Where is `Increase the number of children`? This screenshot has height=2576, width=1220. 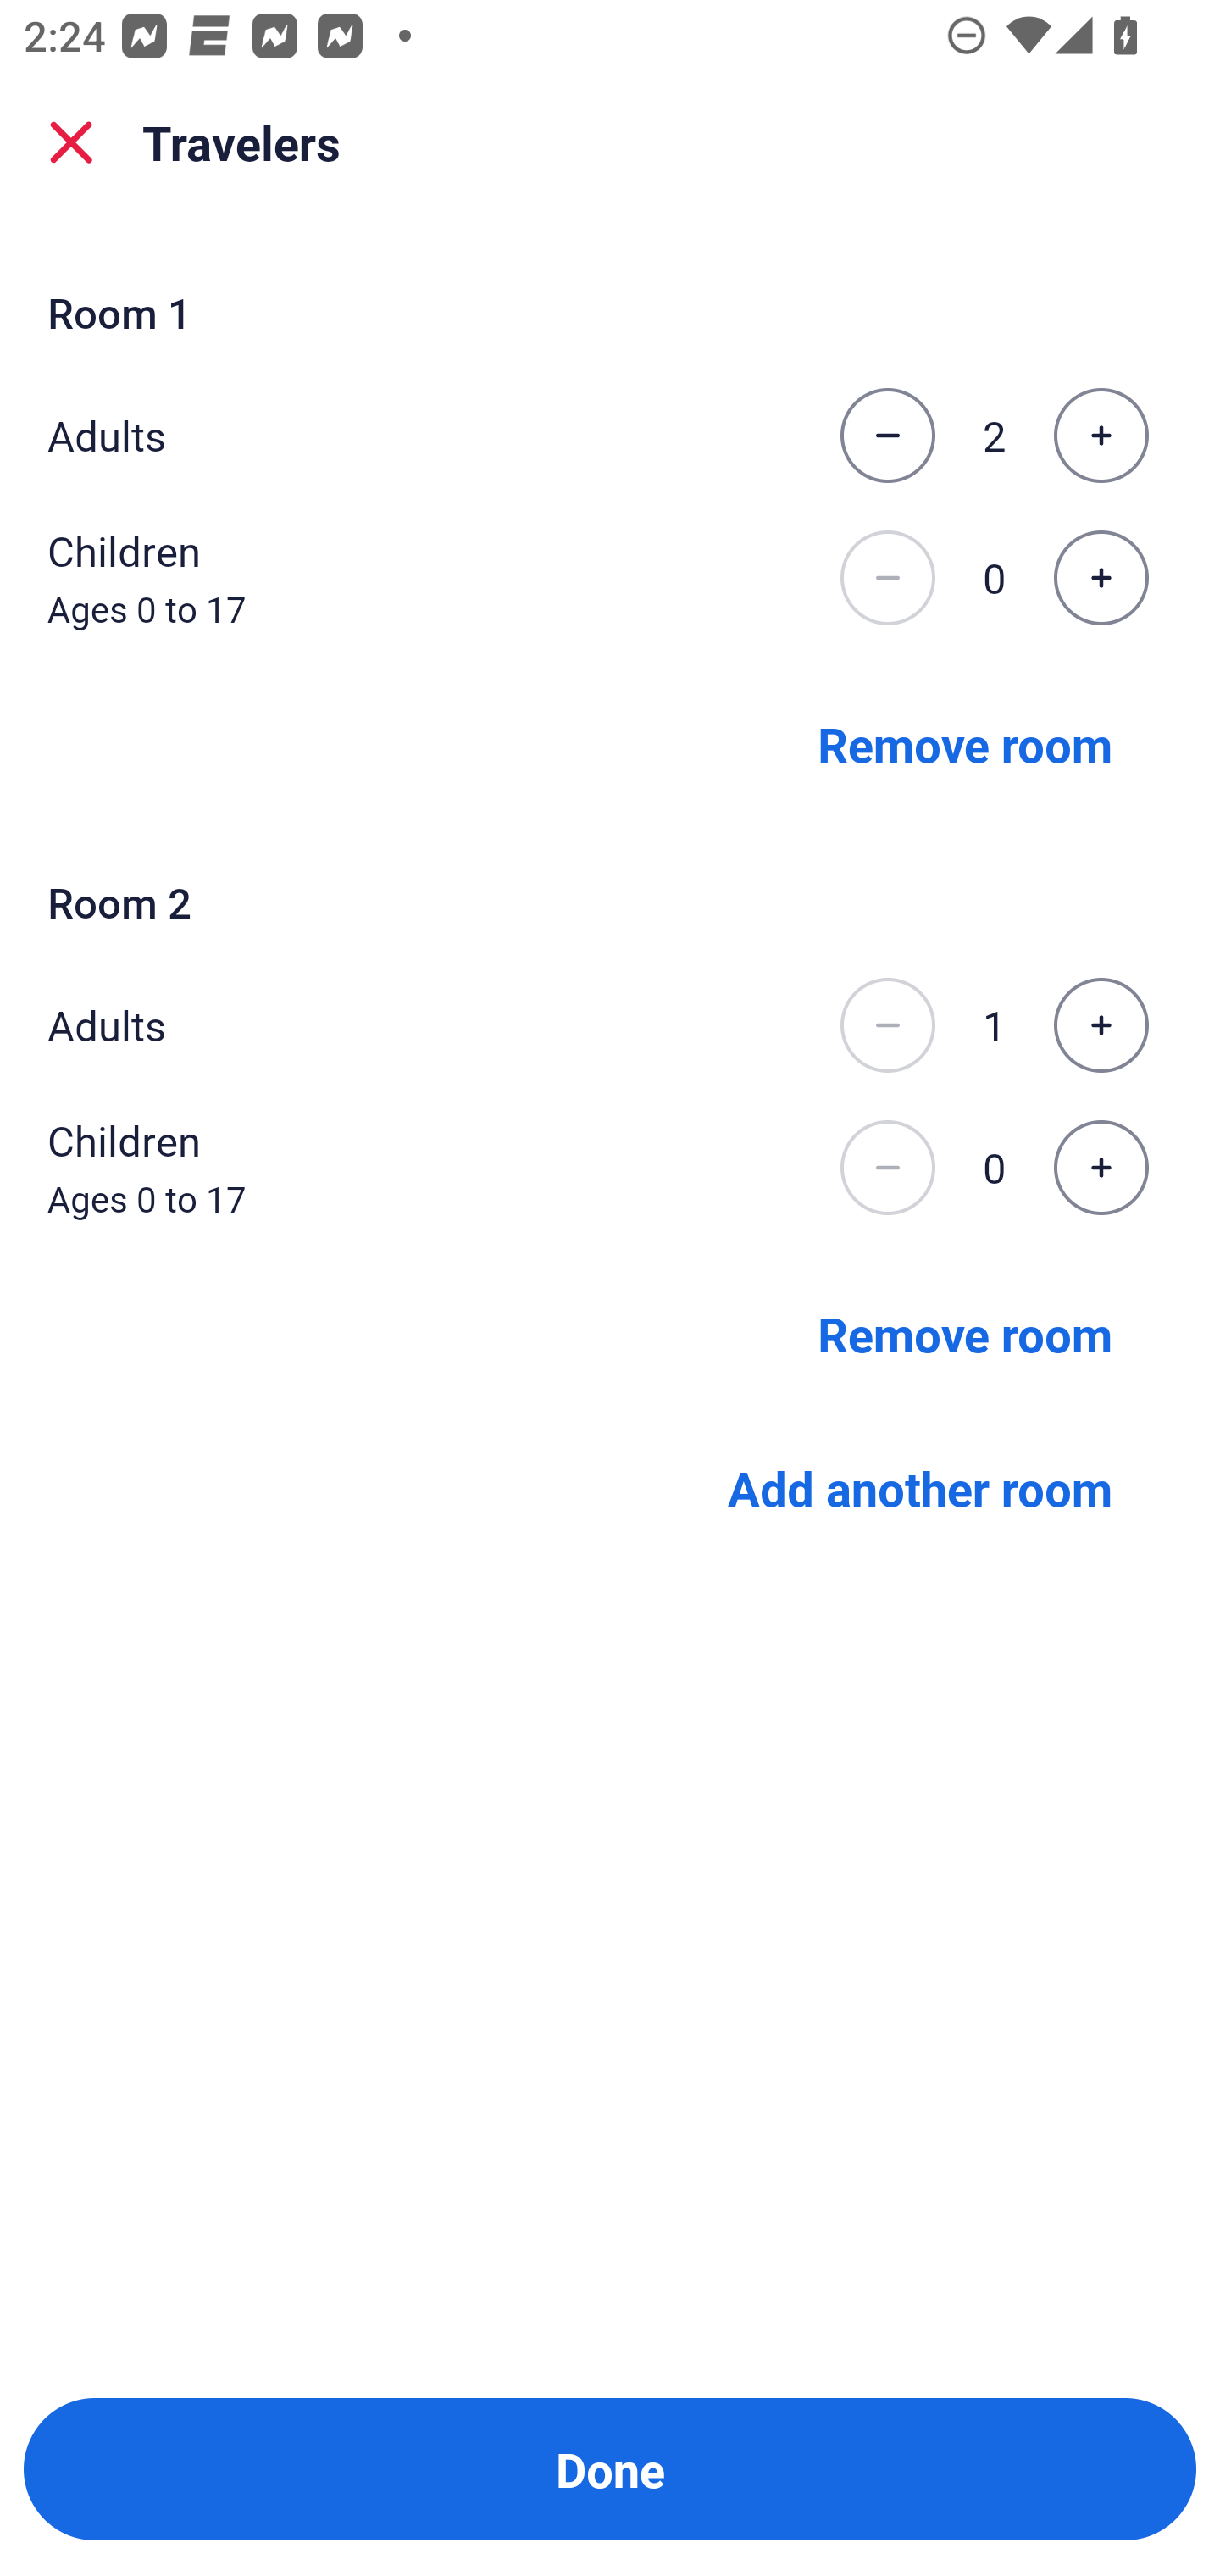 Increase the number of children is located at coordinates (1101, 1168).